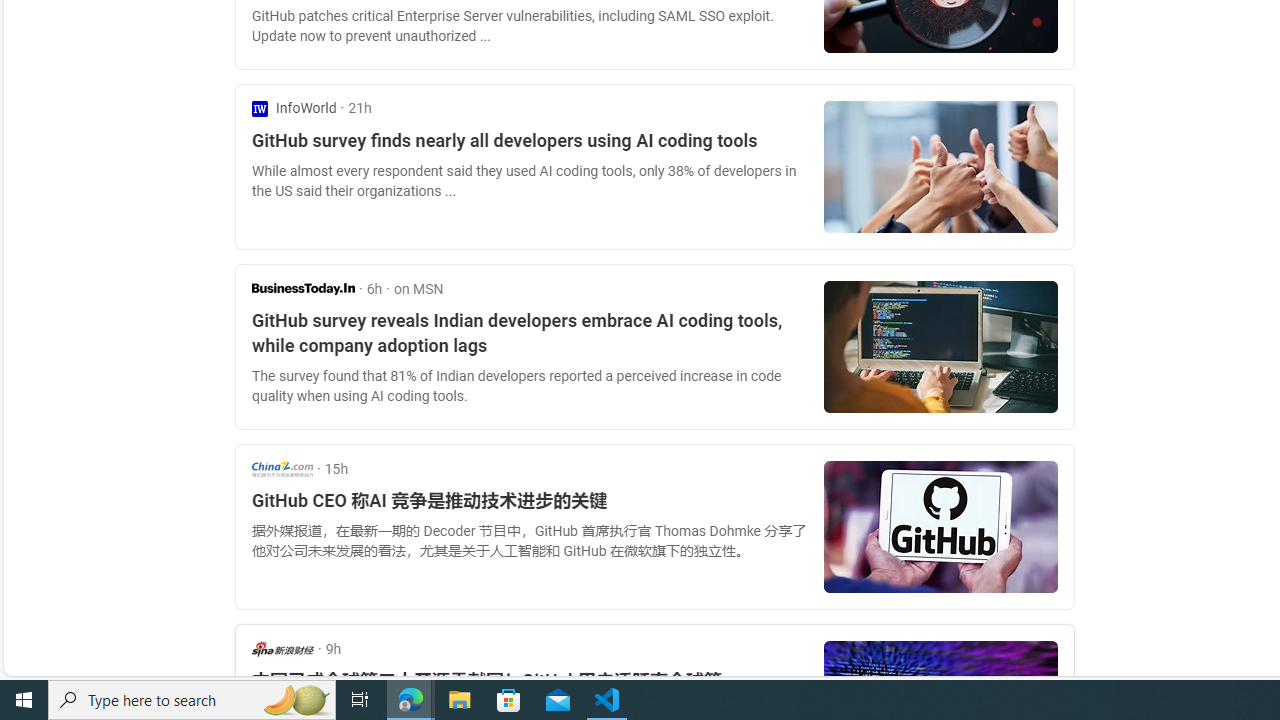 The image size is (1280, 720). I want to click on Search news from InfoWorld, so click(294, 108).